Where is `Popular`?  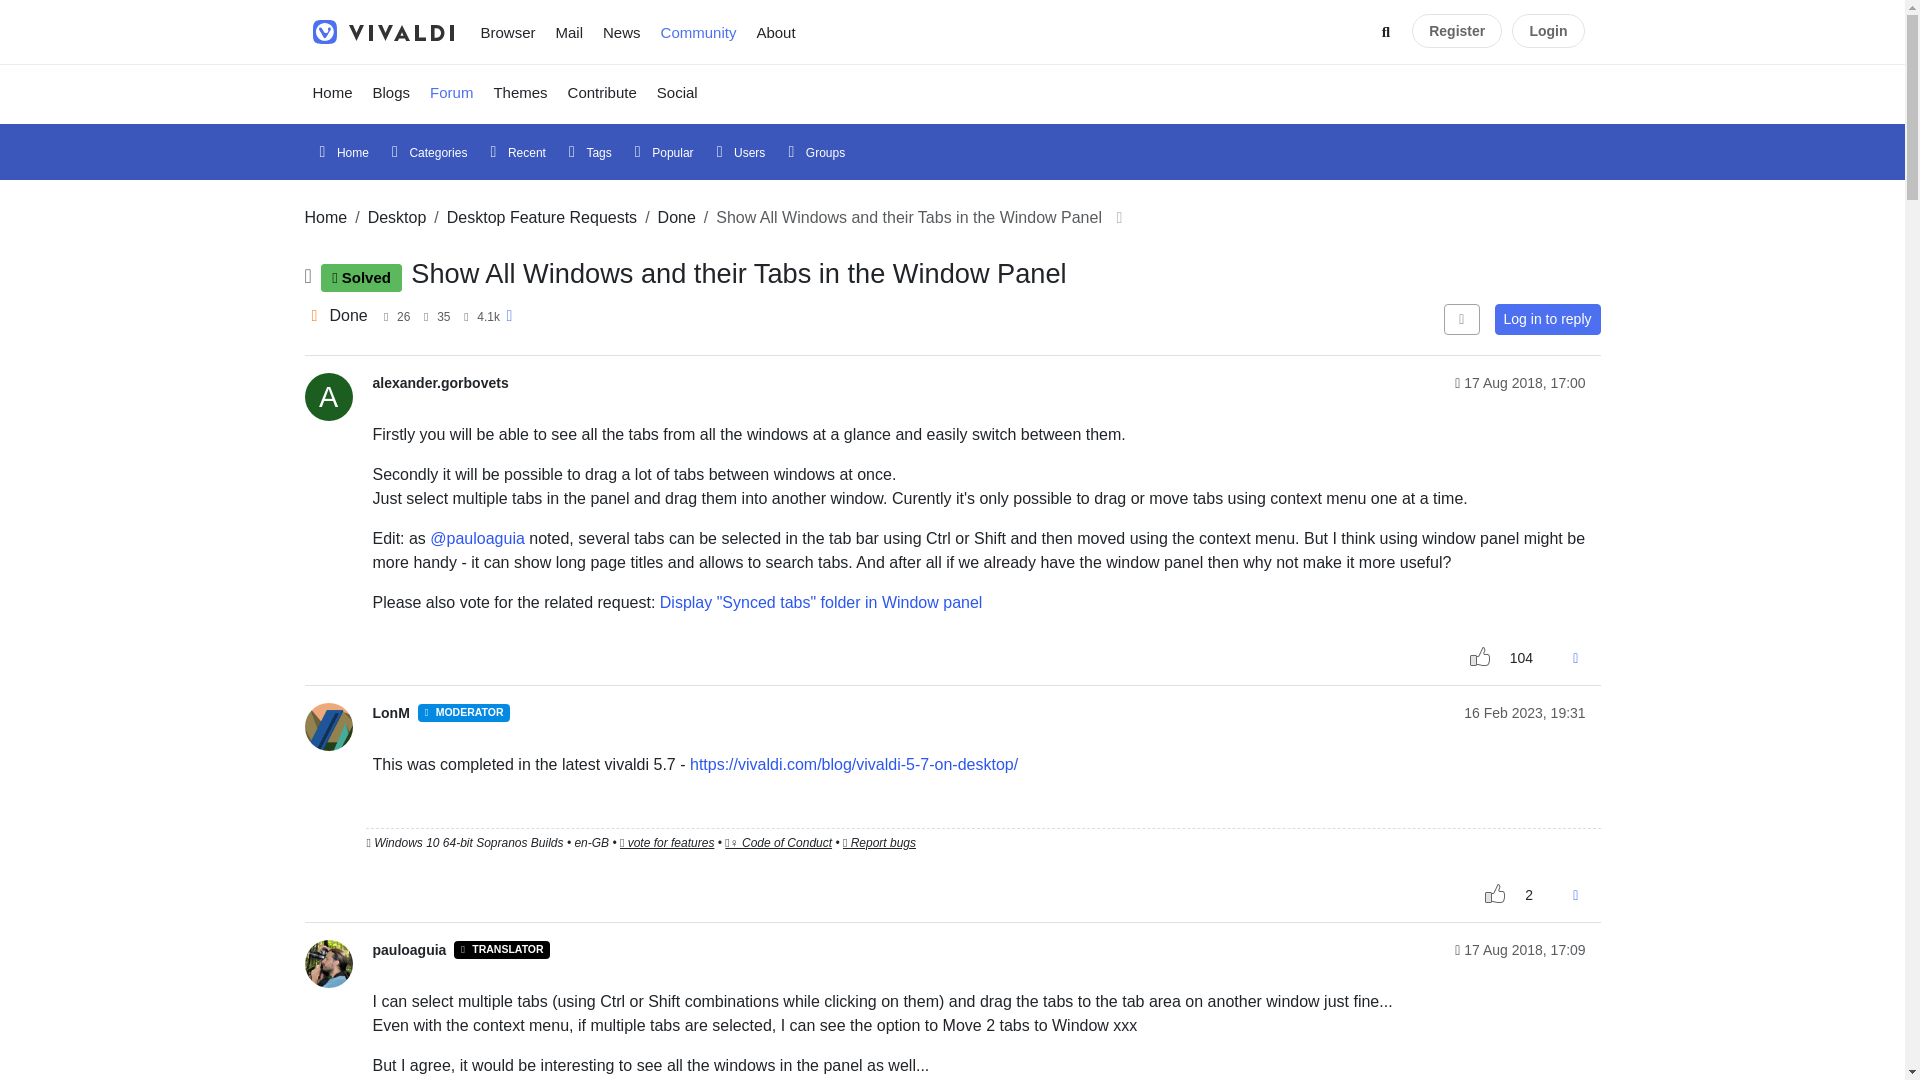 Popular is located at coordinates (661, 152).